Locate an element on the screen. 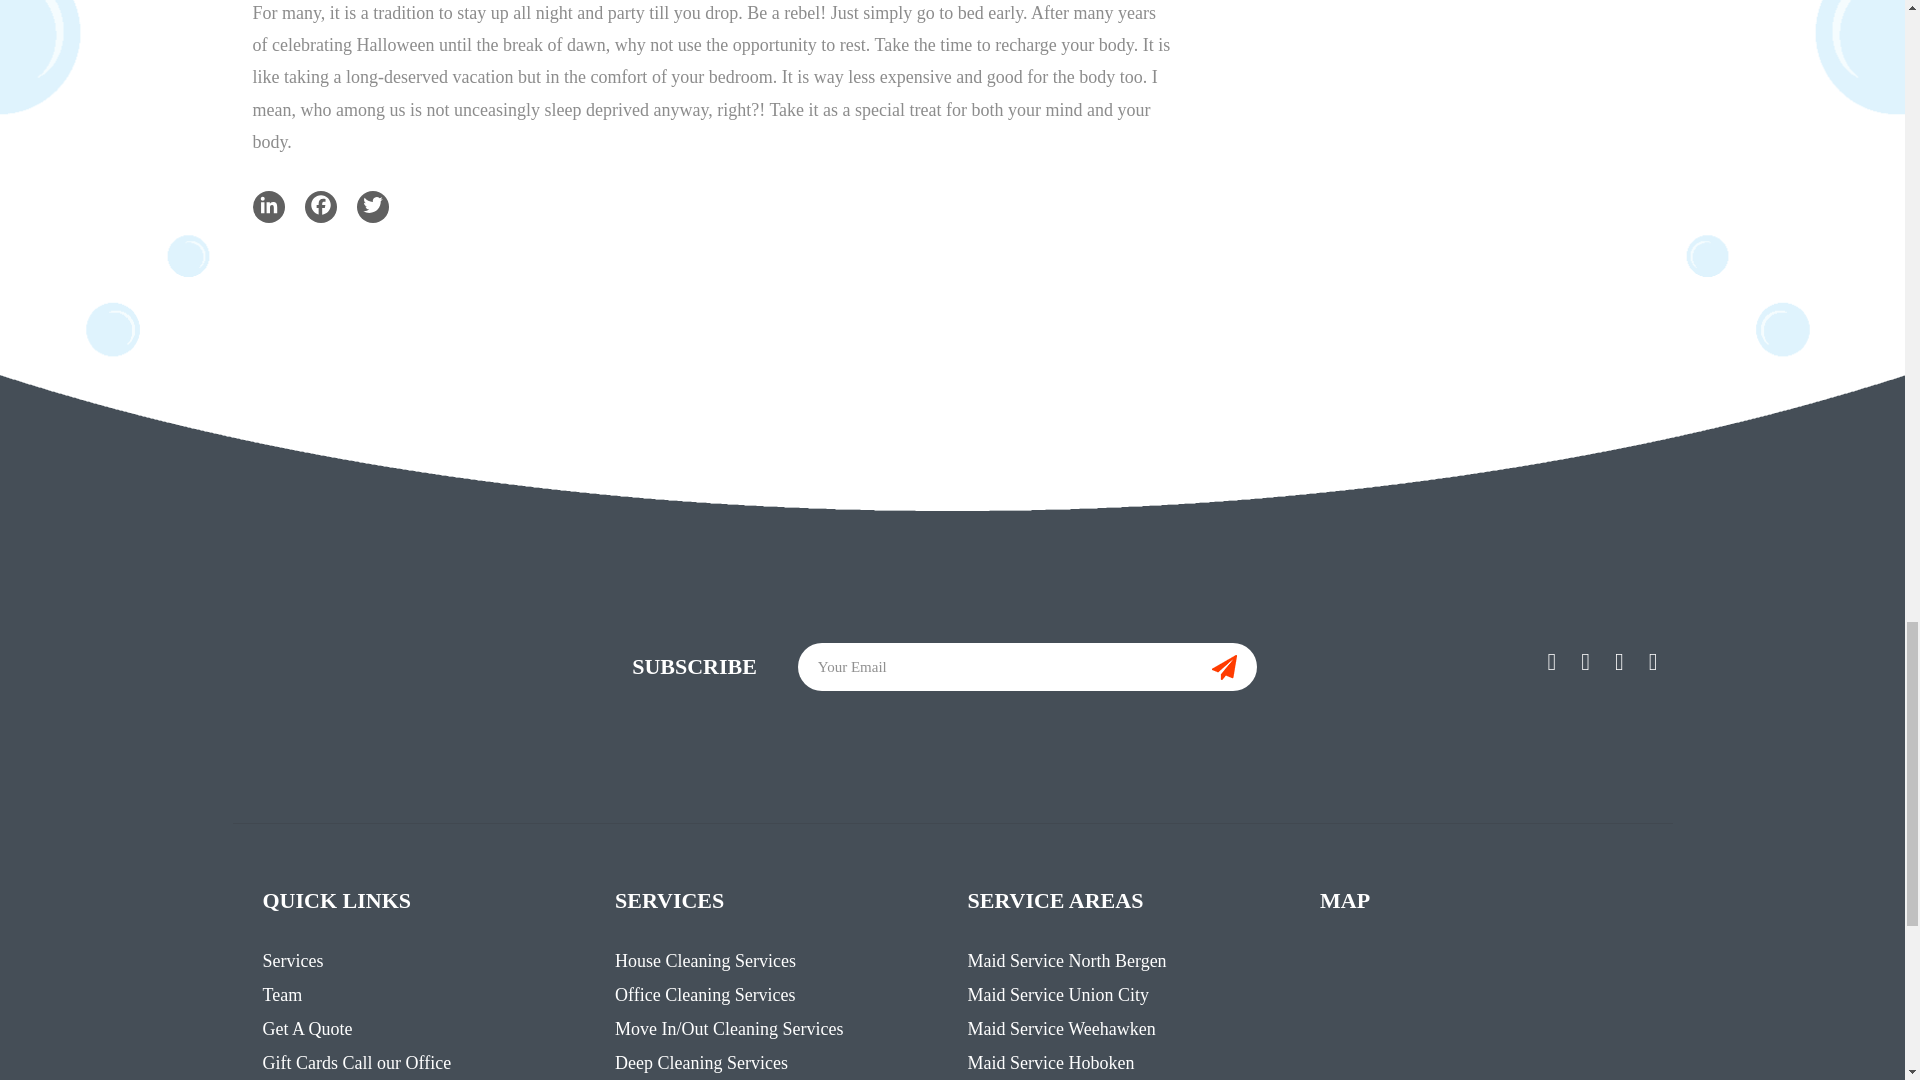  LinkedIn is located at coordinates (268, 206).